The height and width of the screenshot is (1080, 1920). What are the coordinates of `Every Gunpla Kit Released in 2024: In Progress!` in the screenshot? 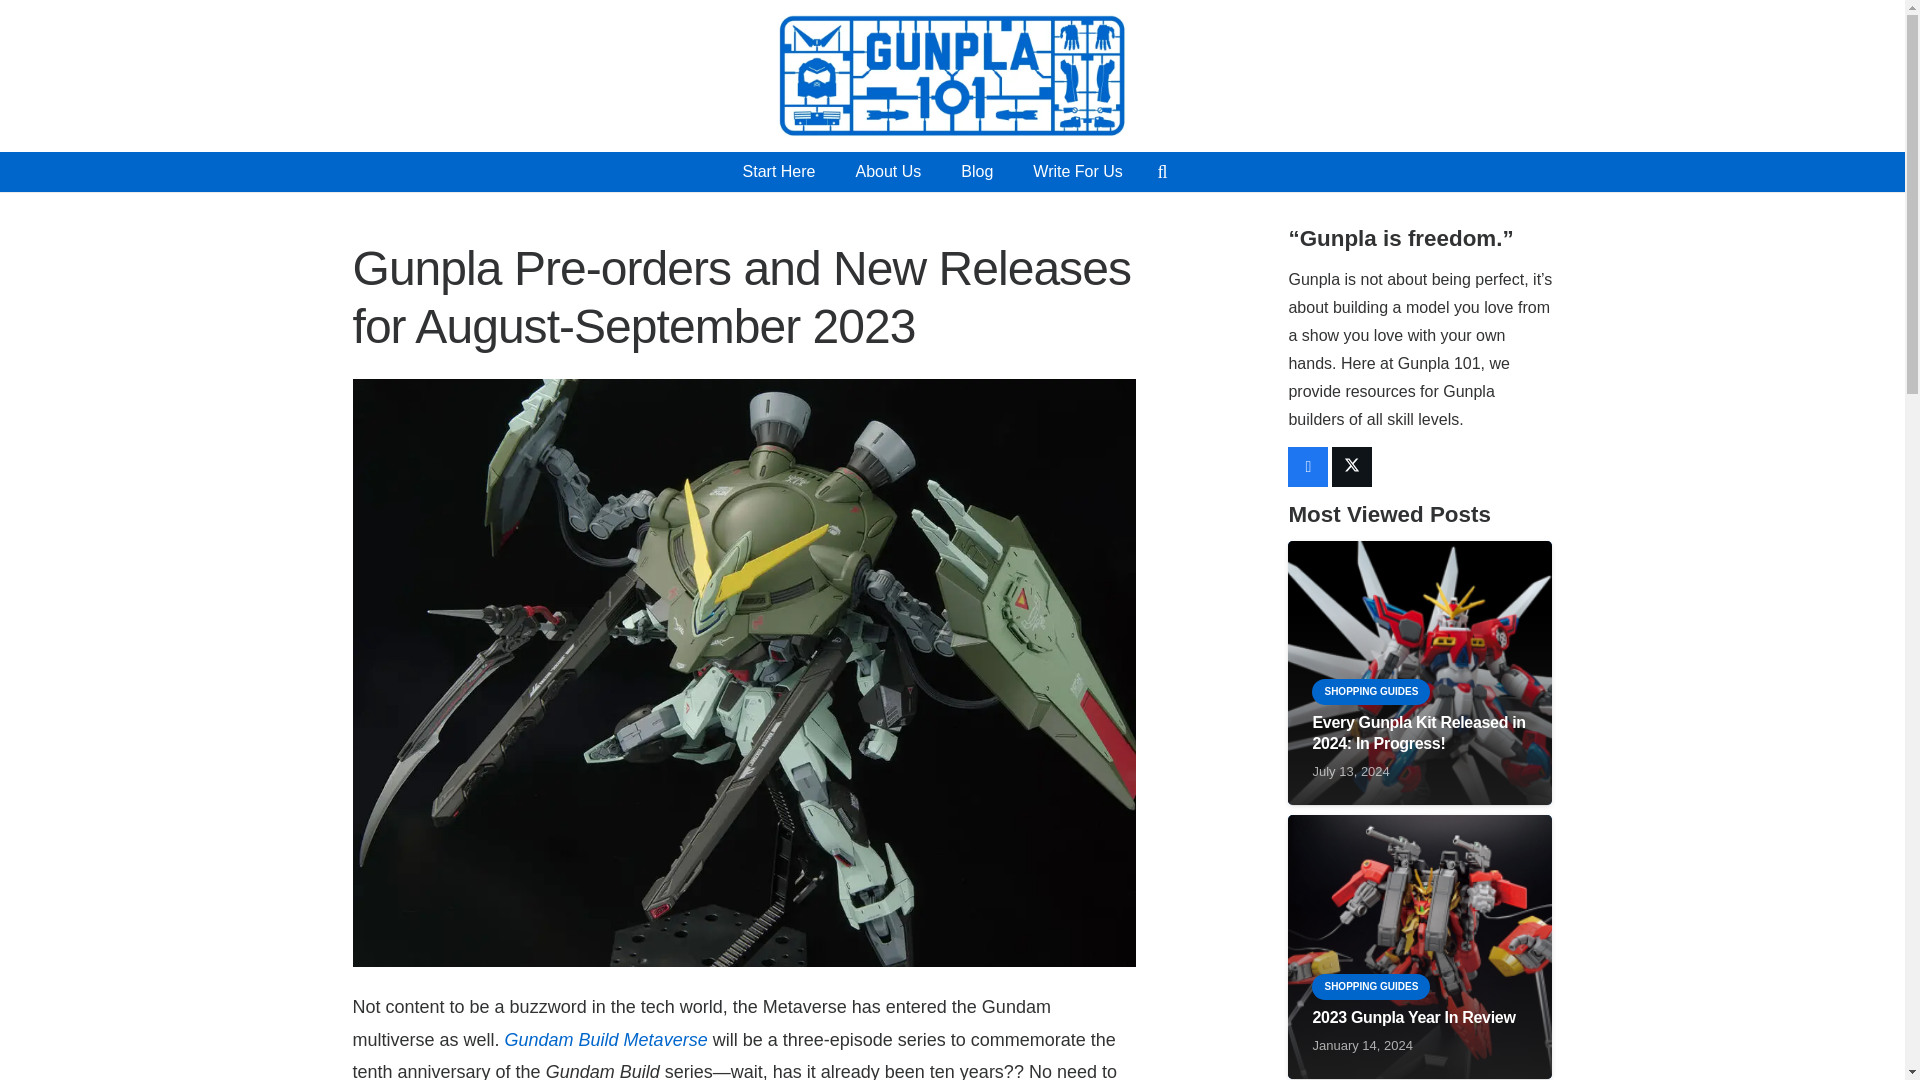 It's located at (1418, 732).